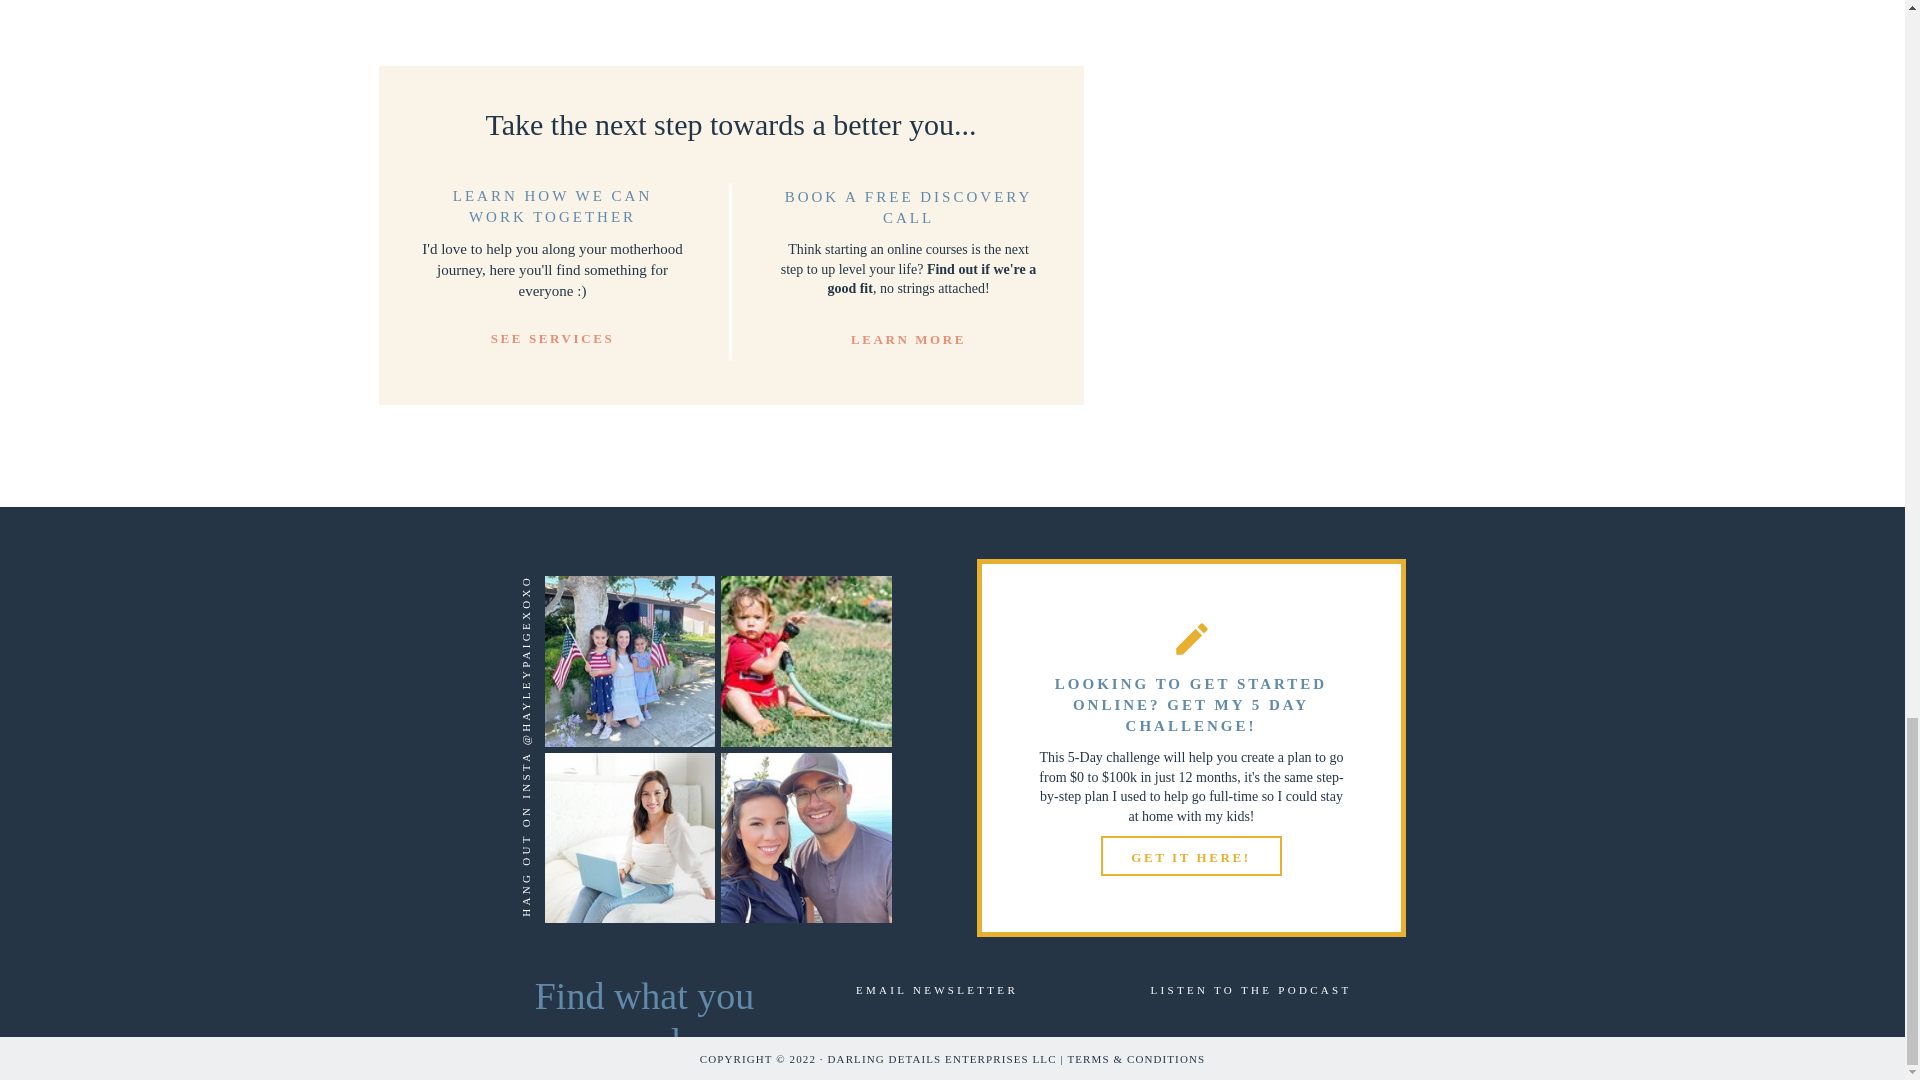 This screenshot has height=1080, width=1920. What do you see at coordinates (628, 837) in the screenshot?
I see `hpjig-2` at bounding box center [628, 837].